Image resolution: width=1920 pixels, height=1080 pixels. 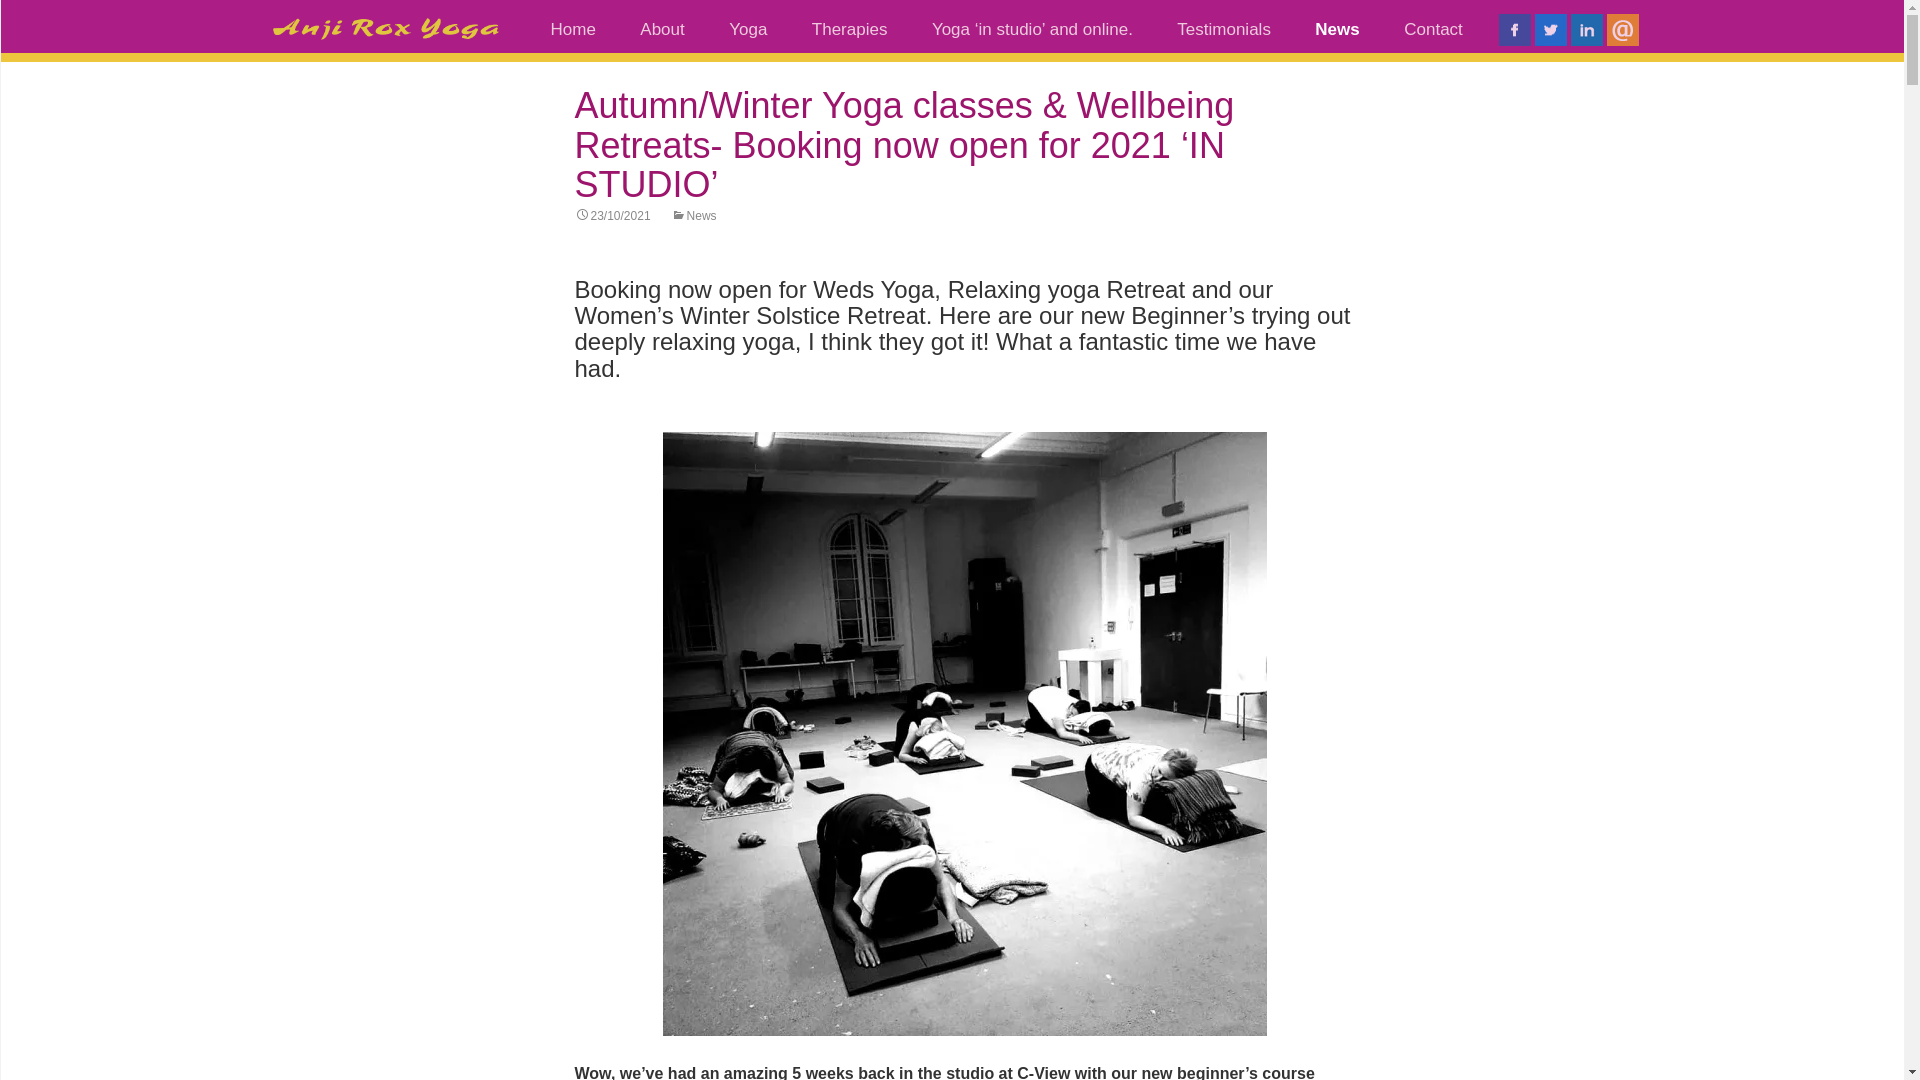 What do you see at coordinates (892, 72) in the screenshot?
I see `Reflexology` at bounding box center [892, 72].